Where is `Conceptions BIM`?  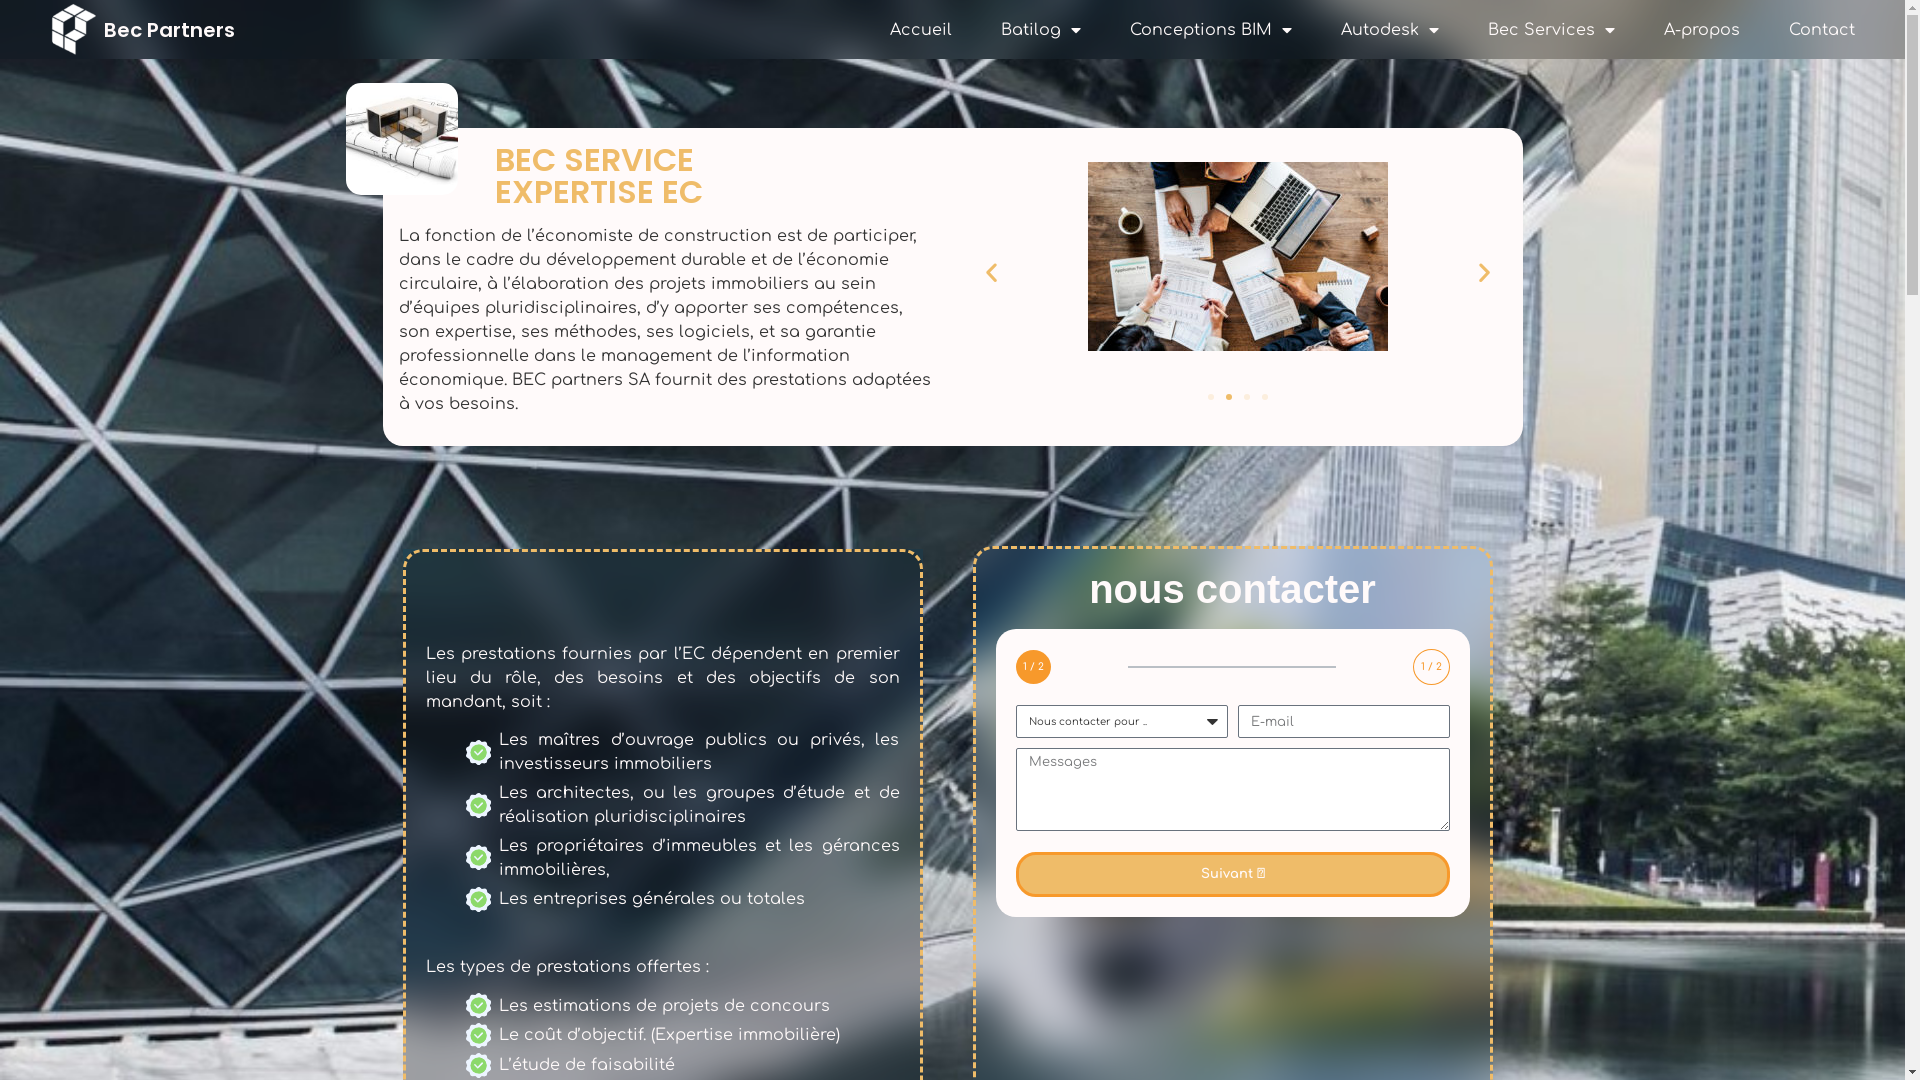 Conceptions BIM is located at coordinates (1211, 29).